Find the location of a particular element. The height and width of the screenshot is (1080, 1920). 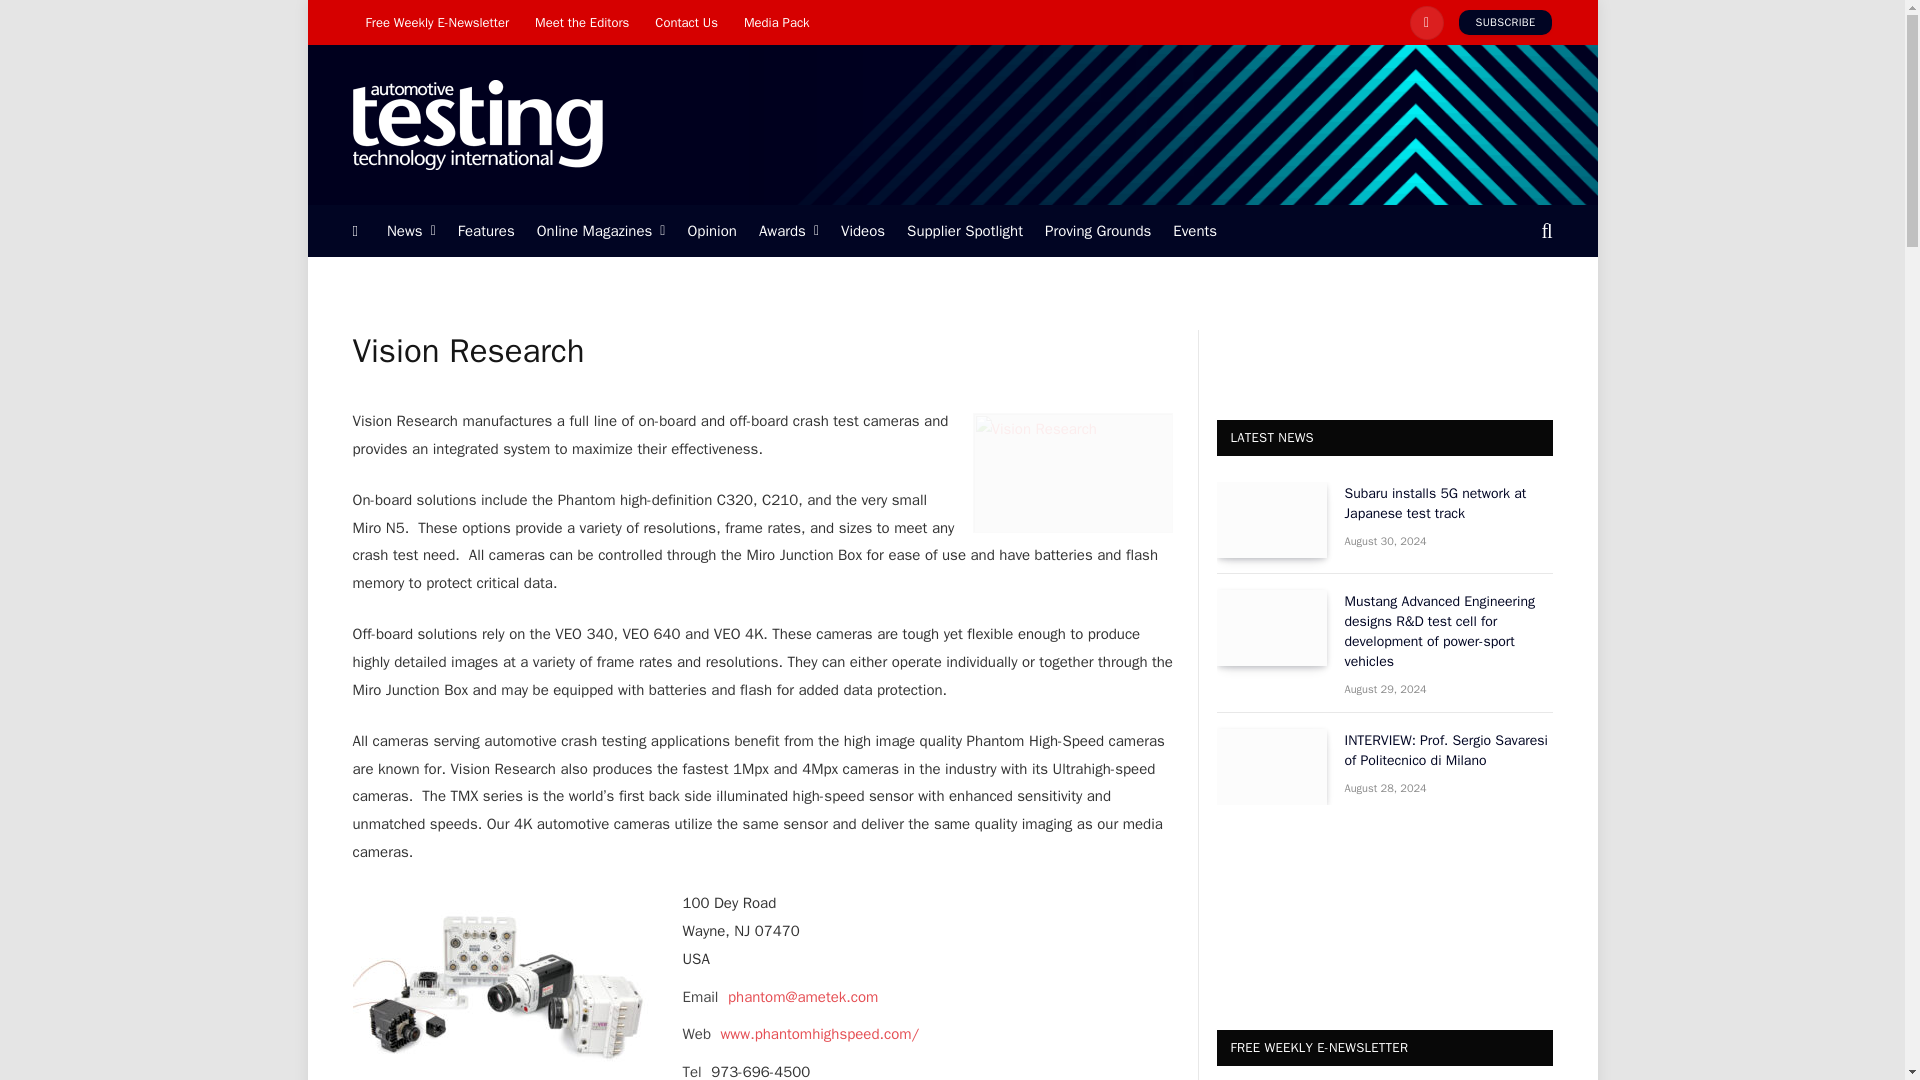

Automotive Testing Technology International is located at coordinates (476, 125).